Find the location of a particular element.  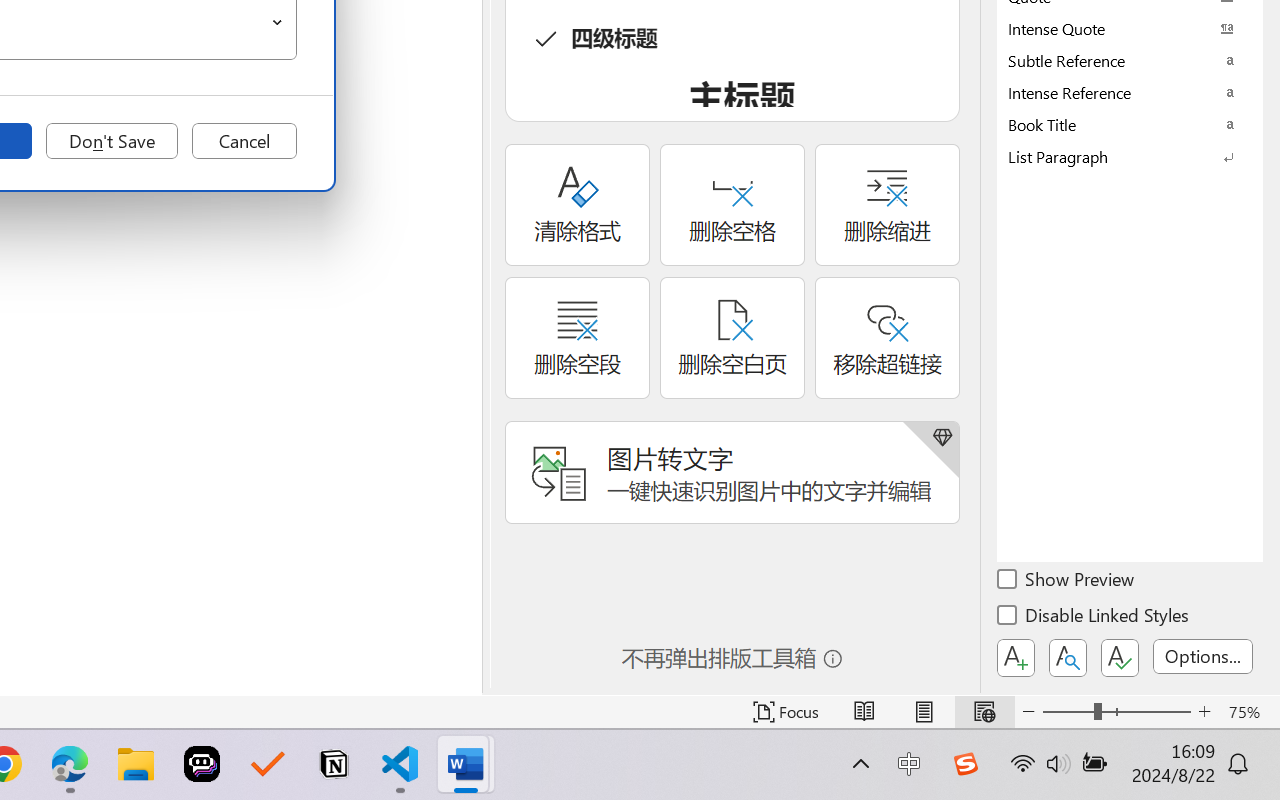

Print Layout is located at coordinates (924, 712).